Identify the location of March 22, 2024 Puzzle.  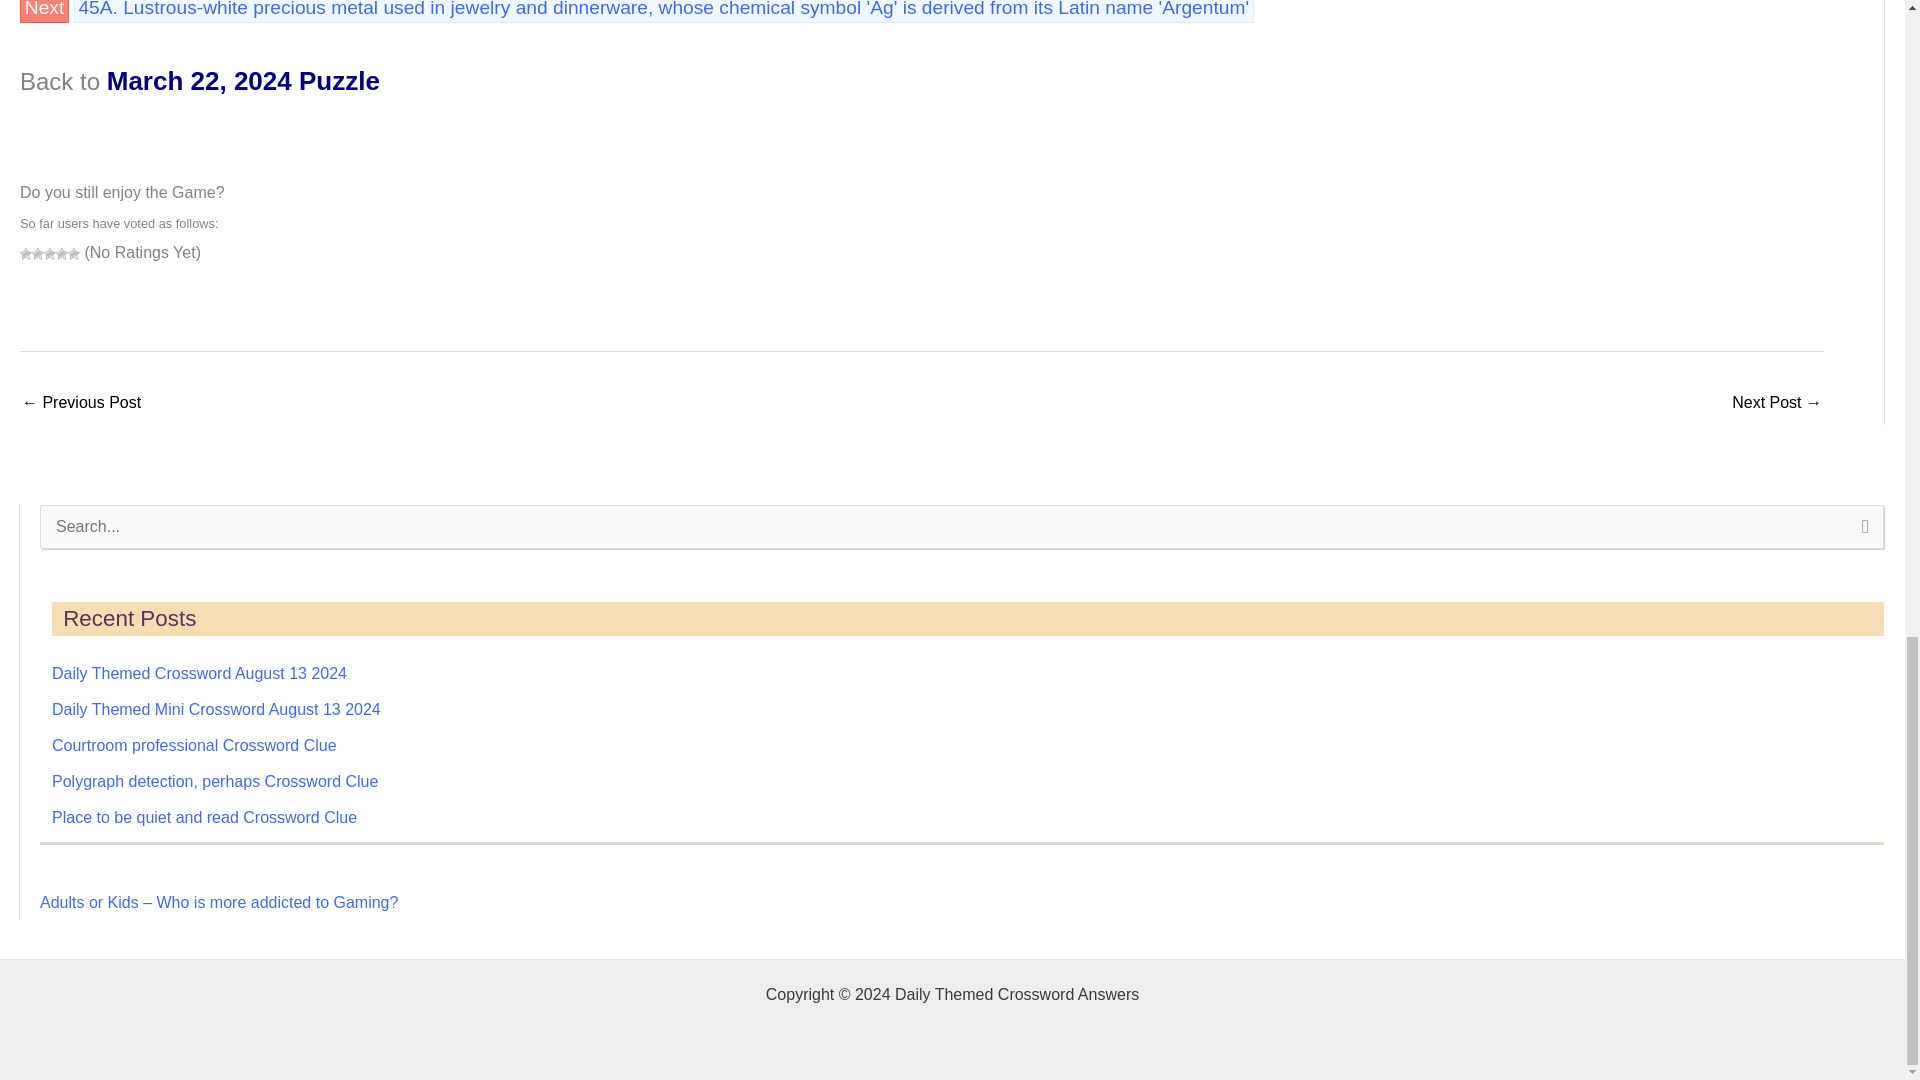
(244, 80).